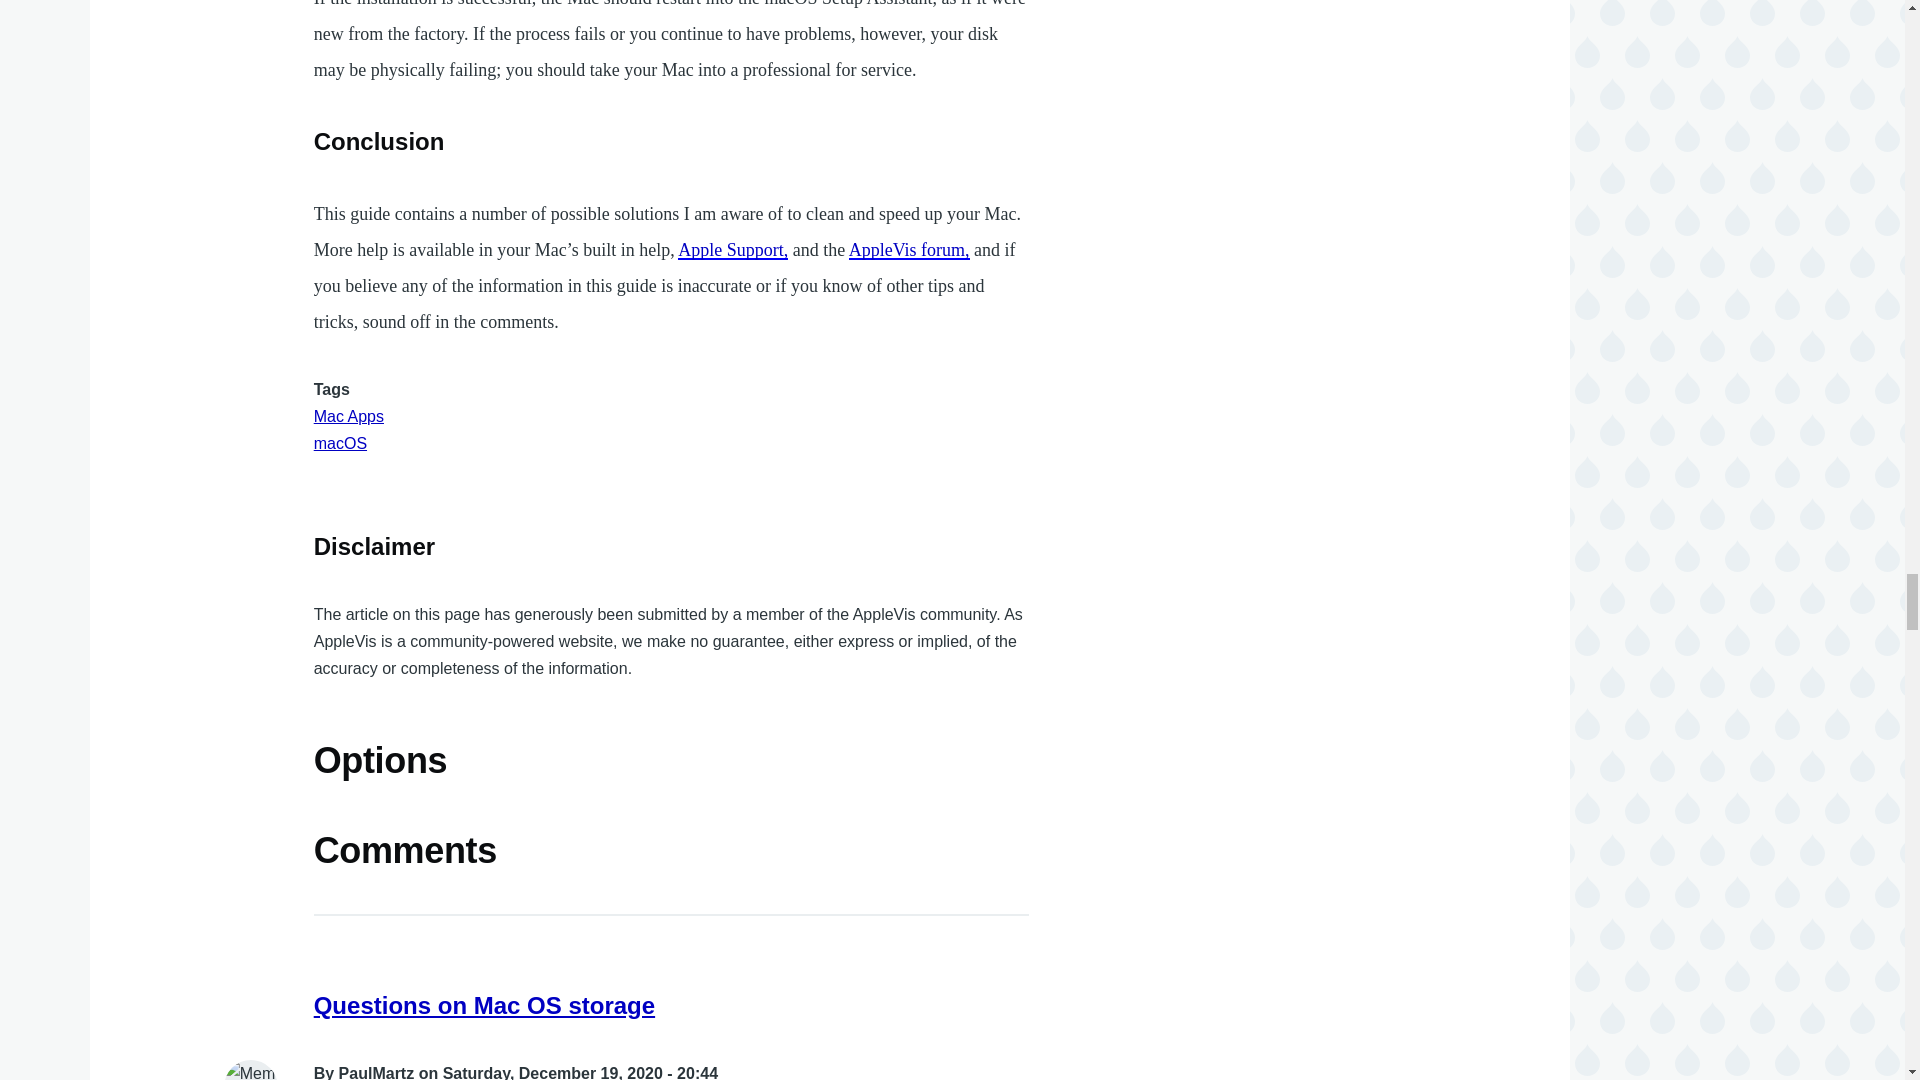  I want to click on AppleVis forum,, so click(908, 250).